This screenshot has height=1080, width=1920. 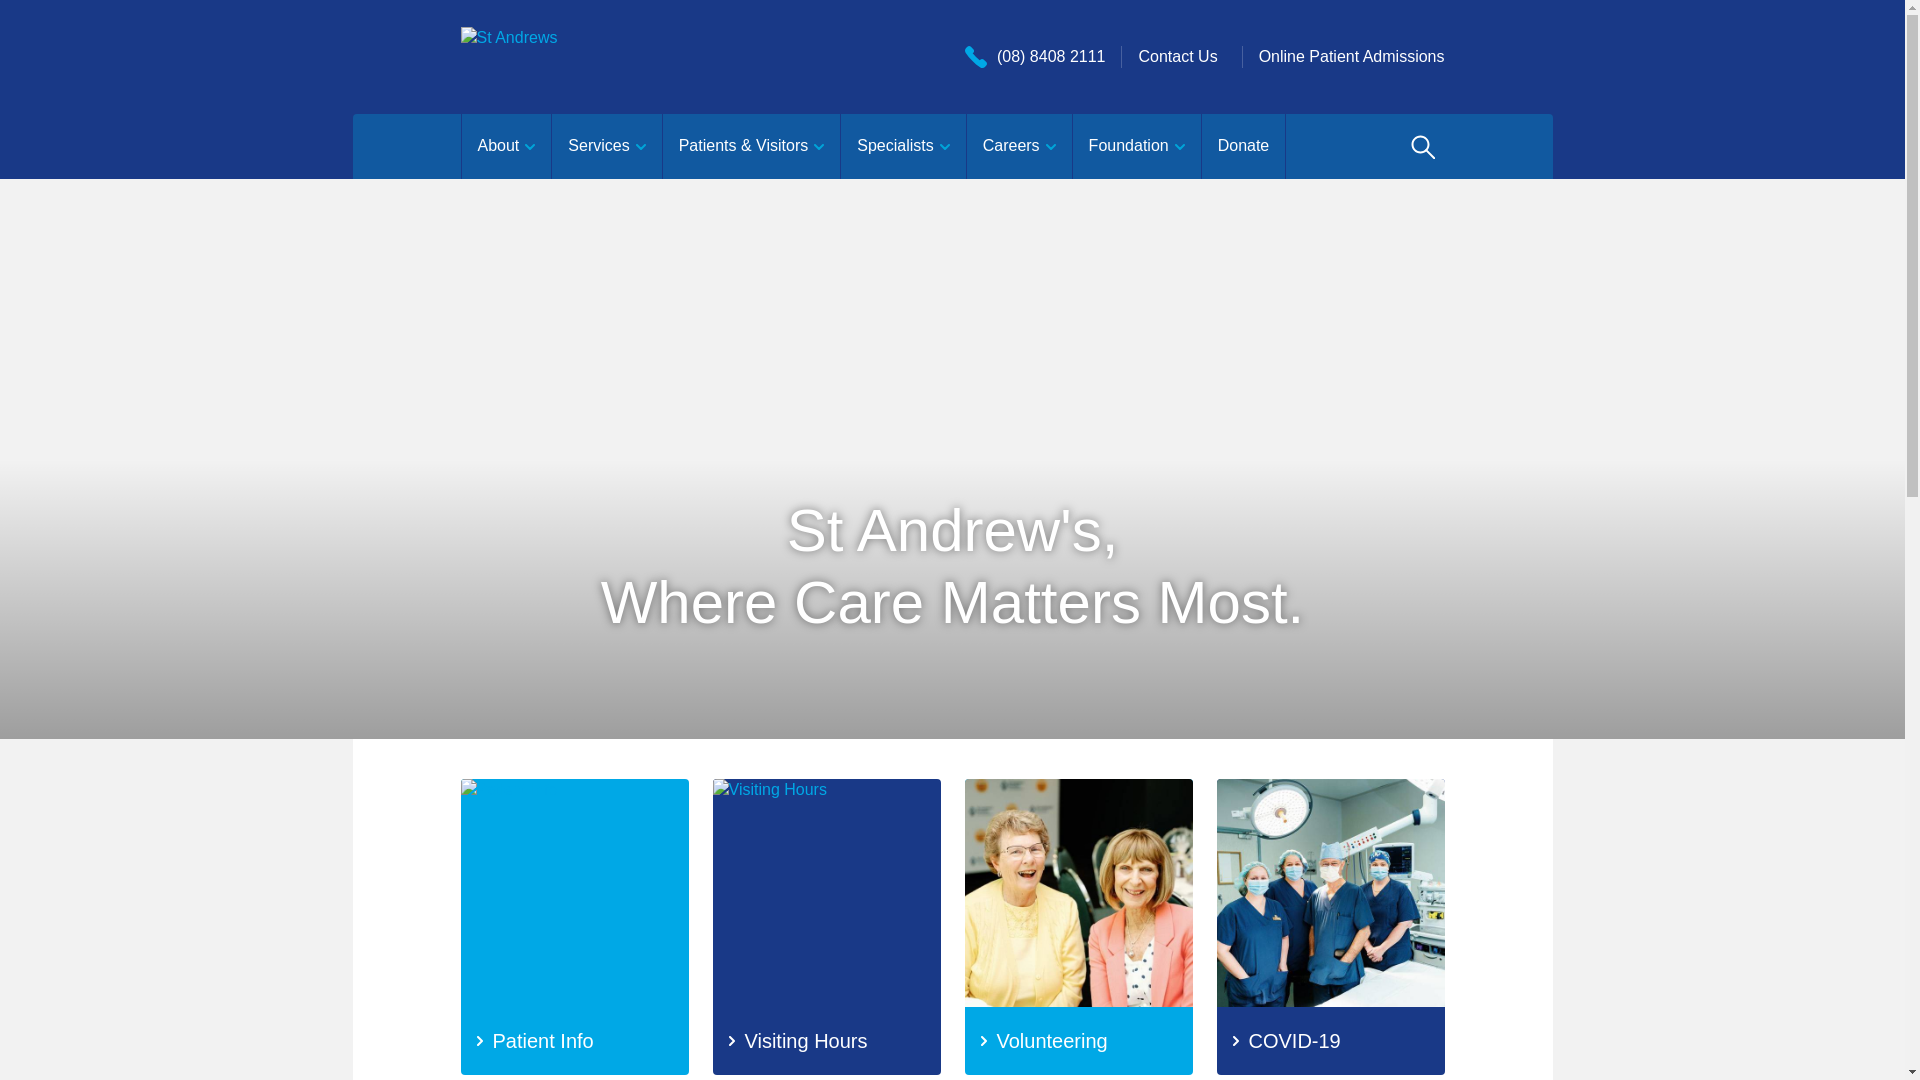 What do you see at coordinates (606, 146) in the screenshot?
I see `Services` at bounding box center [606, 146].